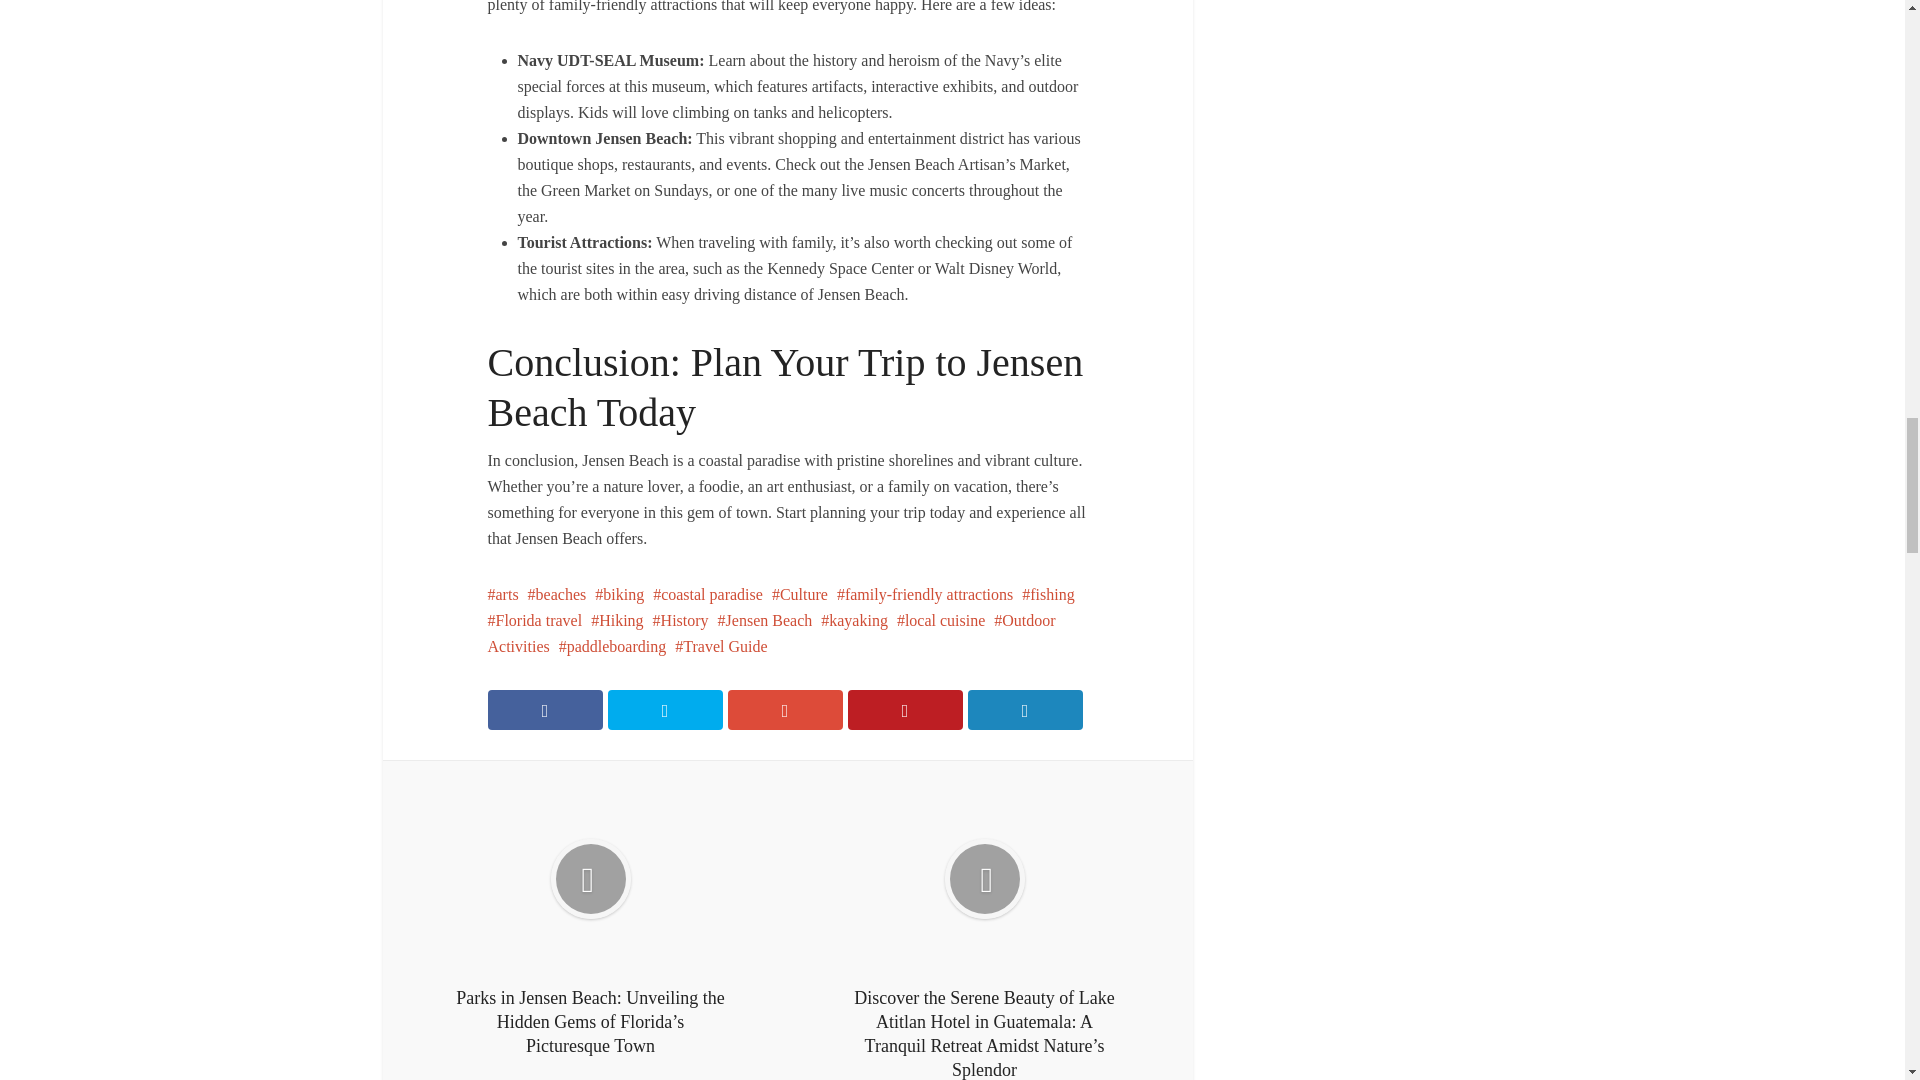 The height and width of the screenshot is (1080, 1920). What do you see at coordinates (799, 594) in the screenshot?
I see `Culture` at bounding box center [799, 594].